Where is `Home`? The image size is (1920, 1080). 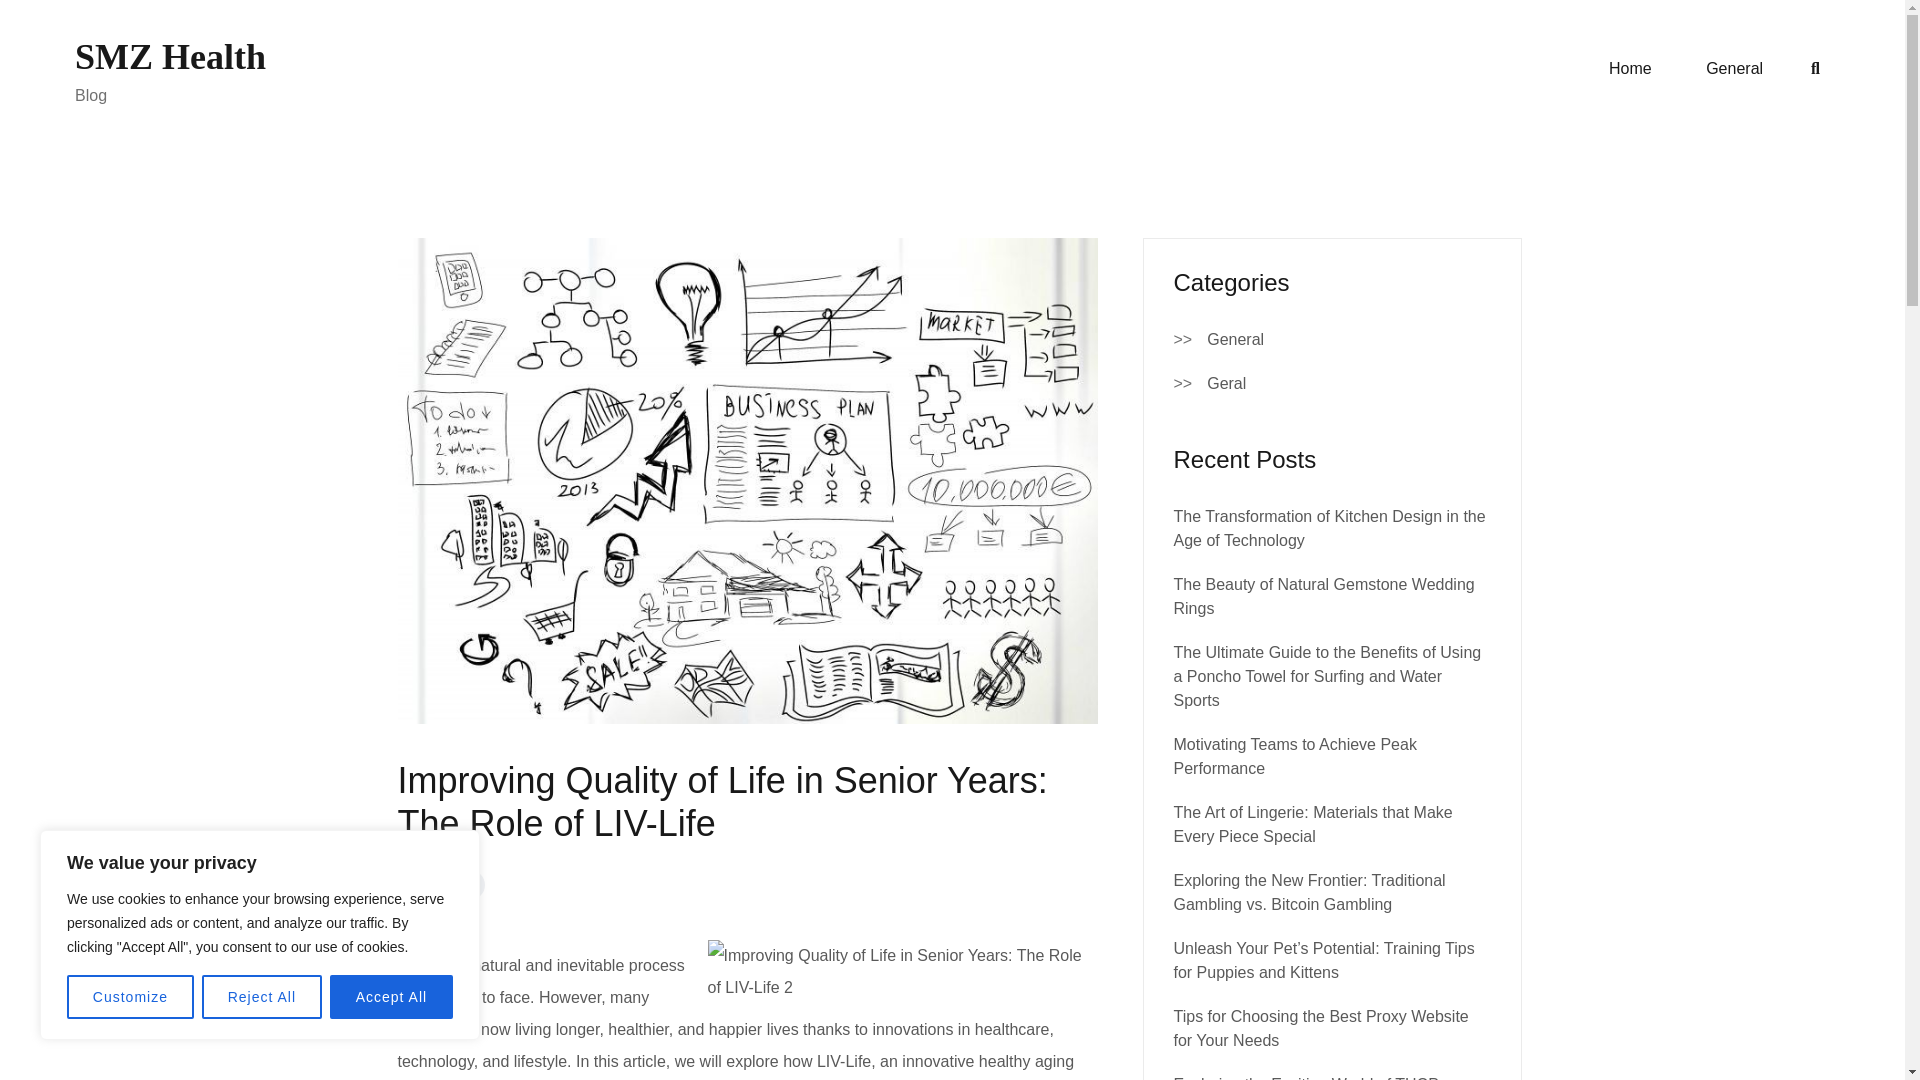
Home is located at coordinates (1630, 69).